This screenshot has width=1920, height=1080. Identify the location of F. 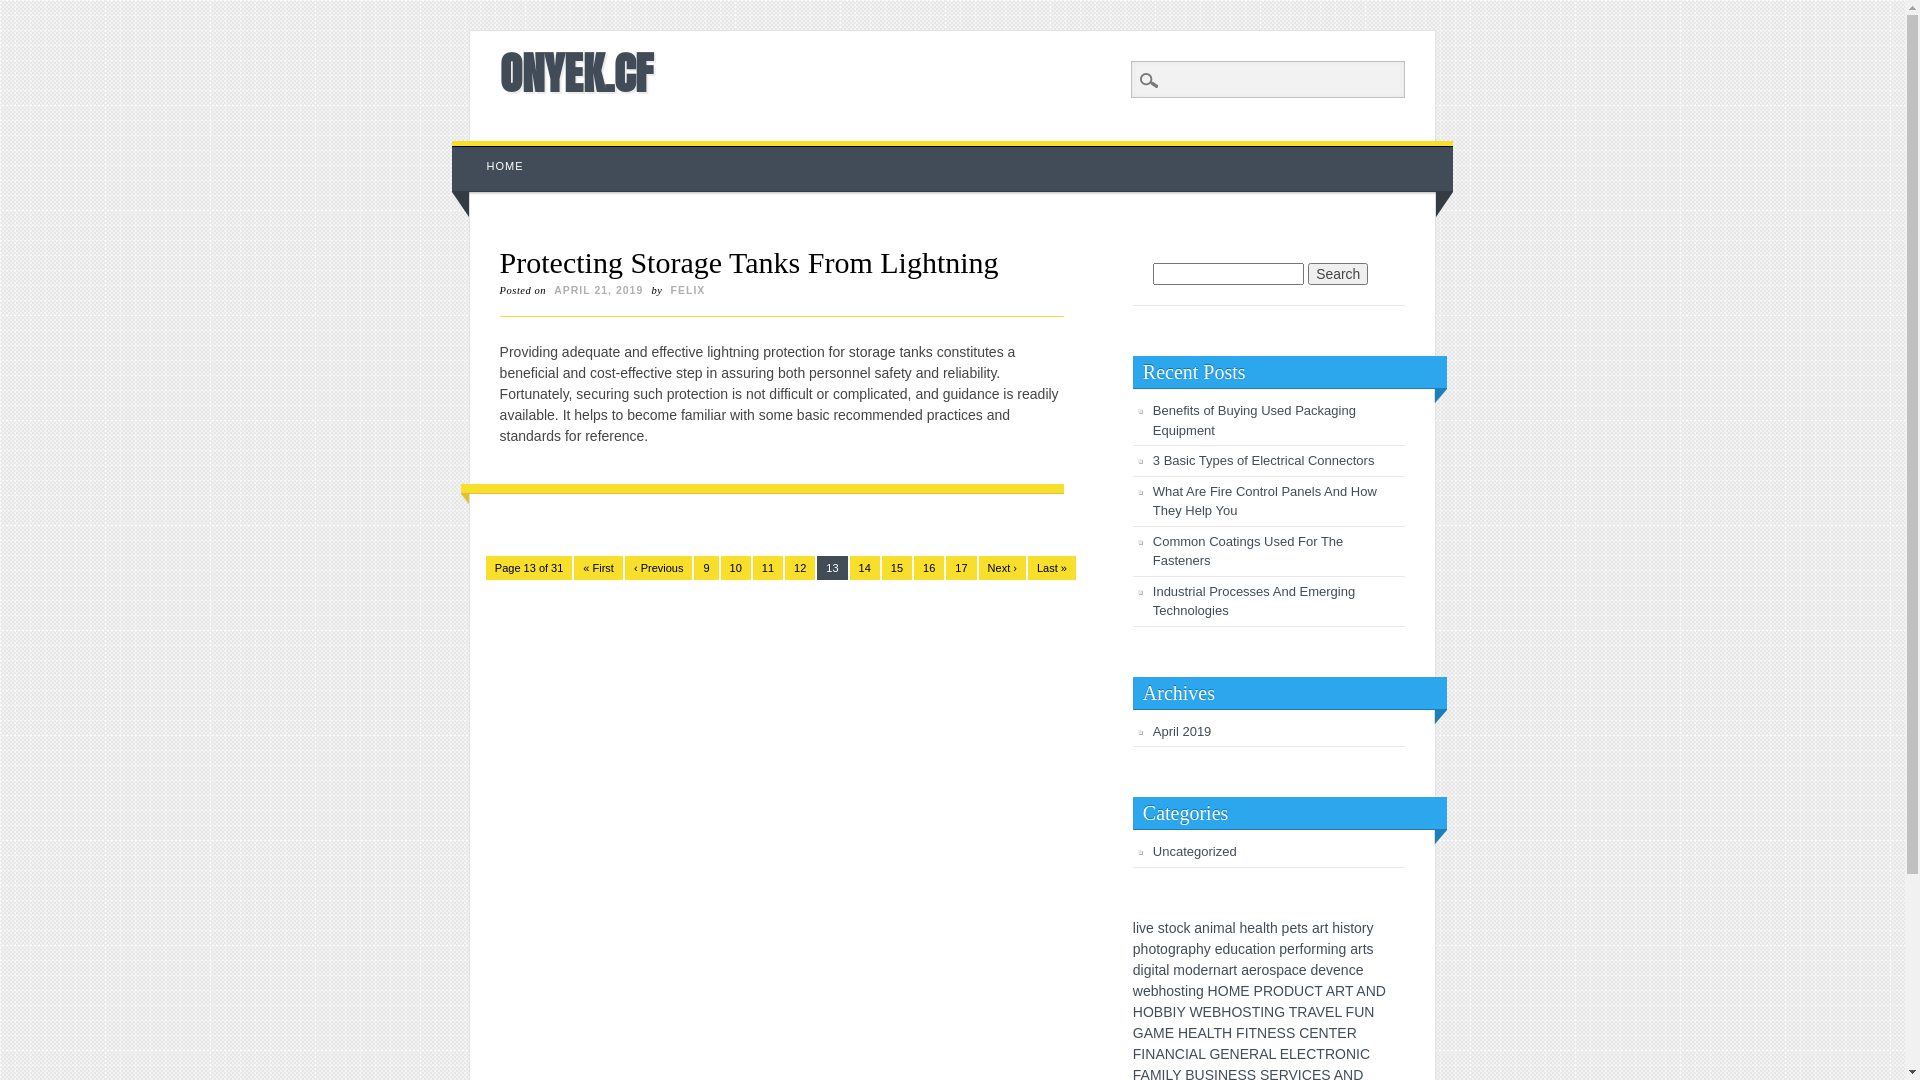
(1240, 1033).